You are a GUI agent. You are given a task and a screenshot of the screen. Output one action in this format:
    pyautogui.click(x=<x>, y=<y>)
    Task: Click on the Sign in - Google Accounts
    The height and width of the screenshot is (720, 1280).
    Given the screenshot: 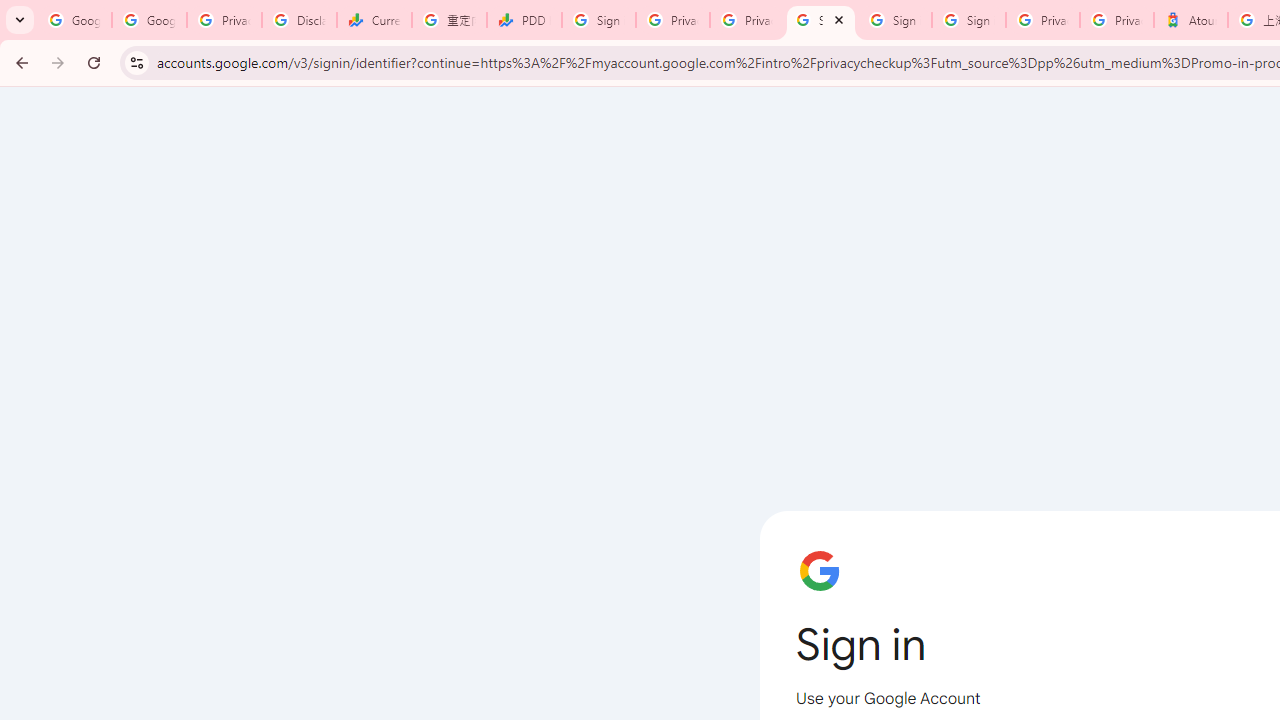 What is the action you would take?
    pyautogui.click(x=894, y=20)
    